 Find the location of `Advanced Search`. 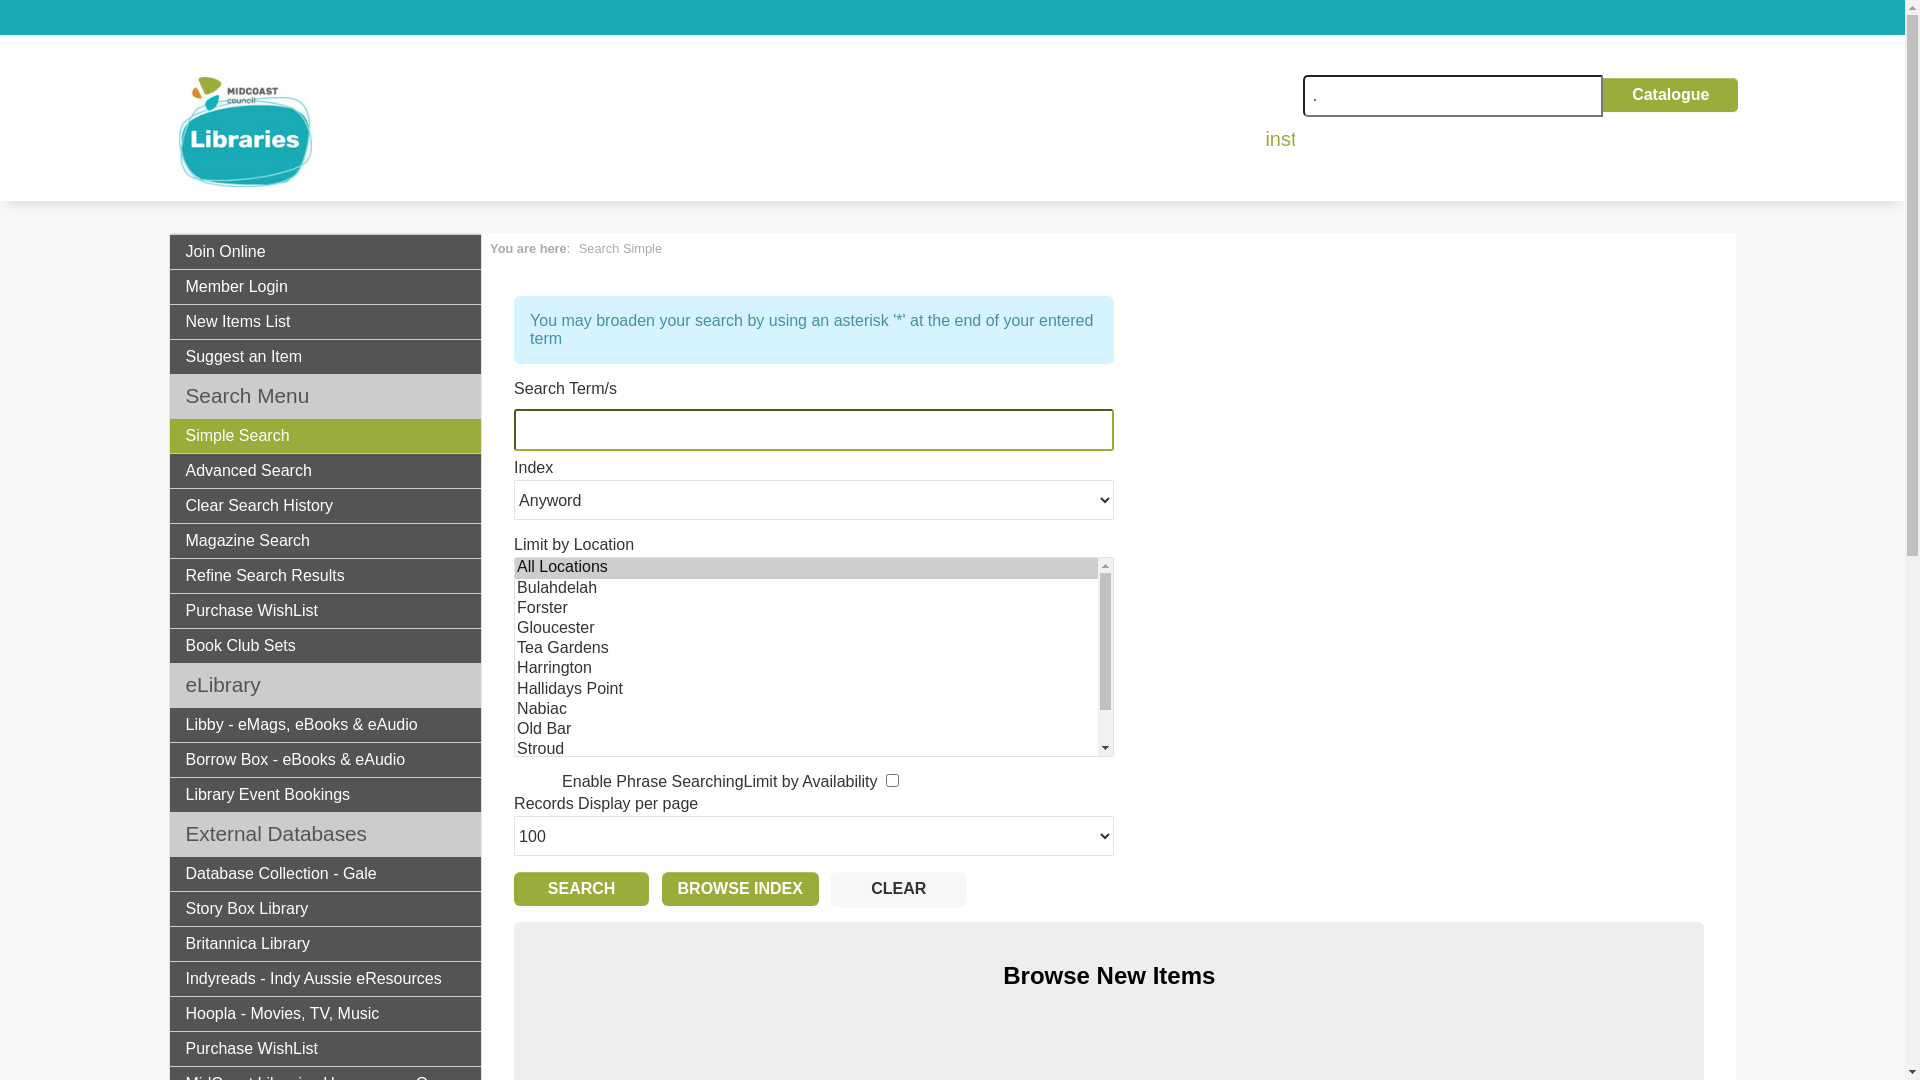

Advanced Search is located at coordinates (326, 470).